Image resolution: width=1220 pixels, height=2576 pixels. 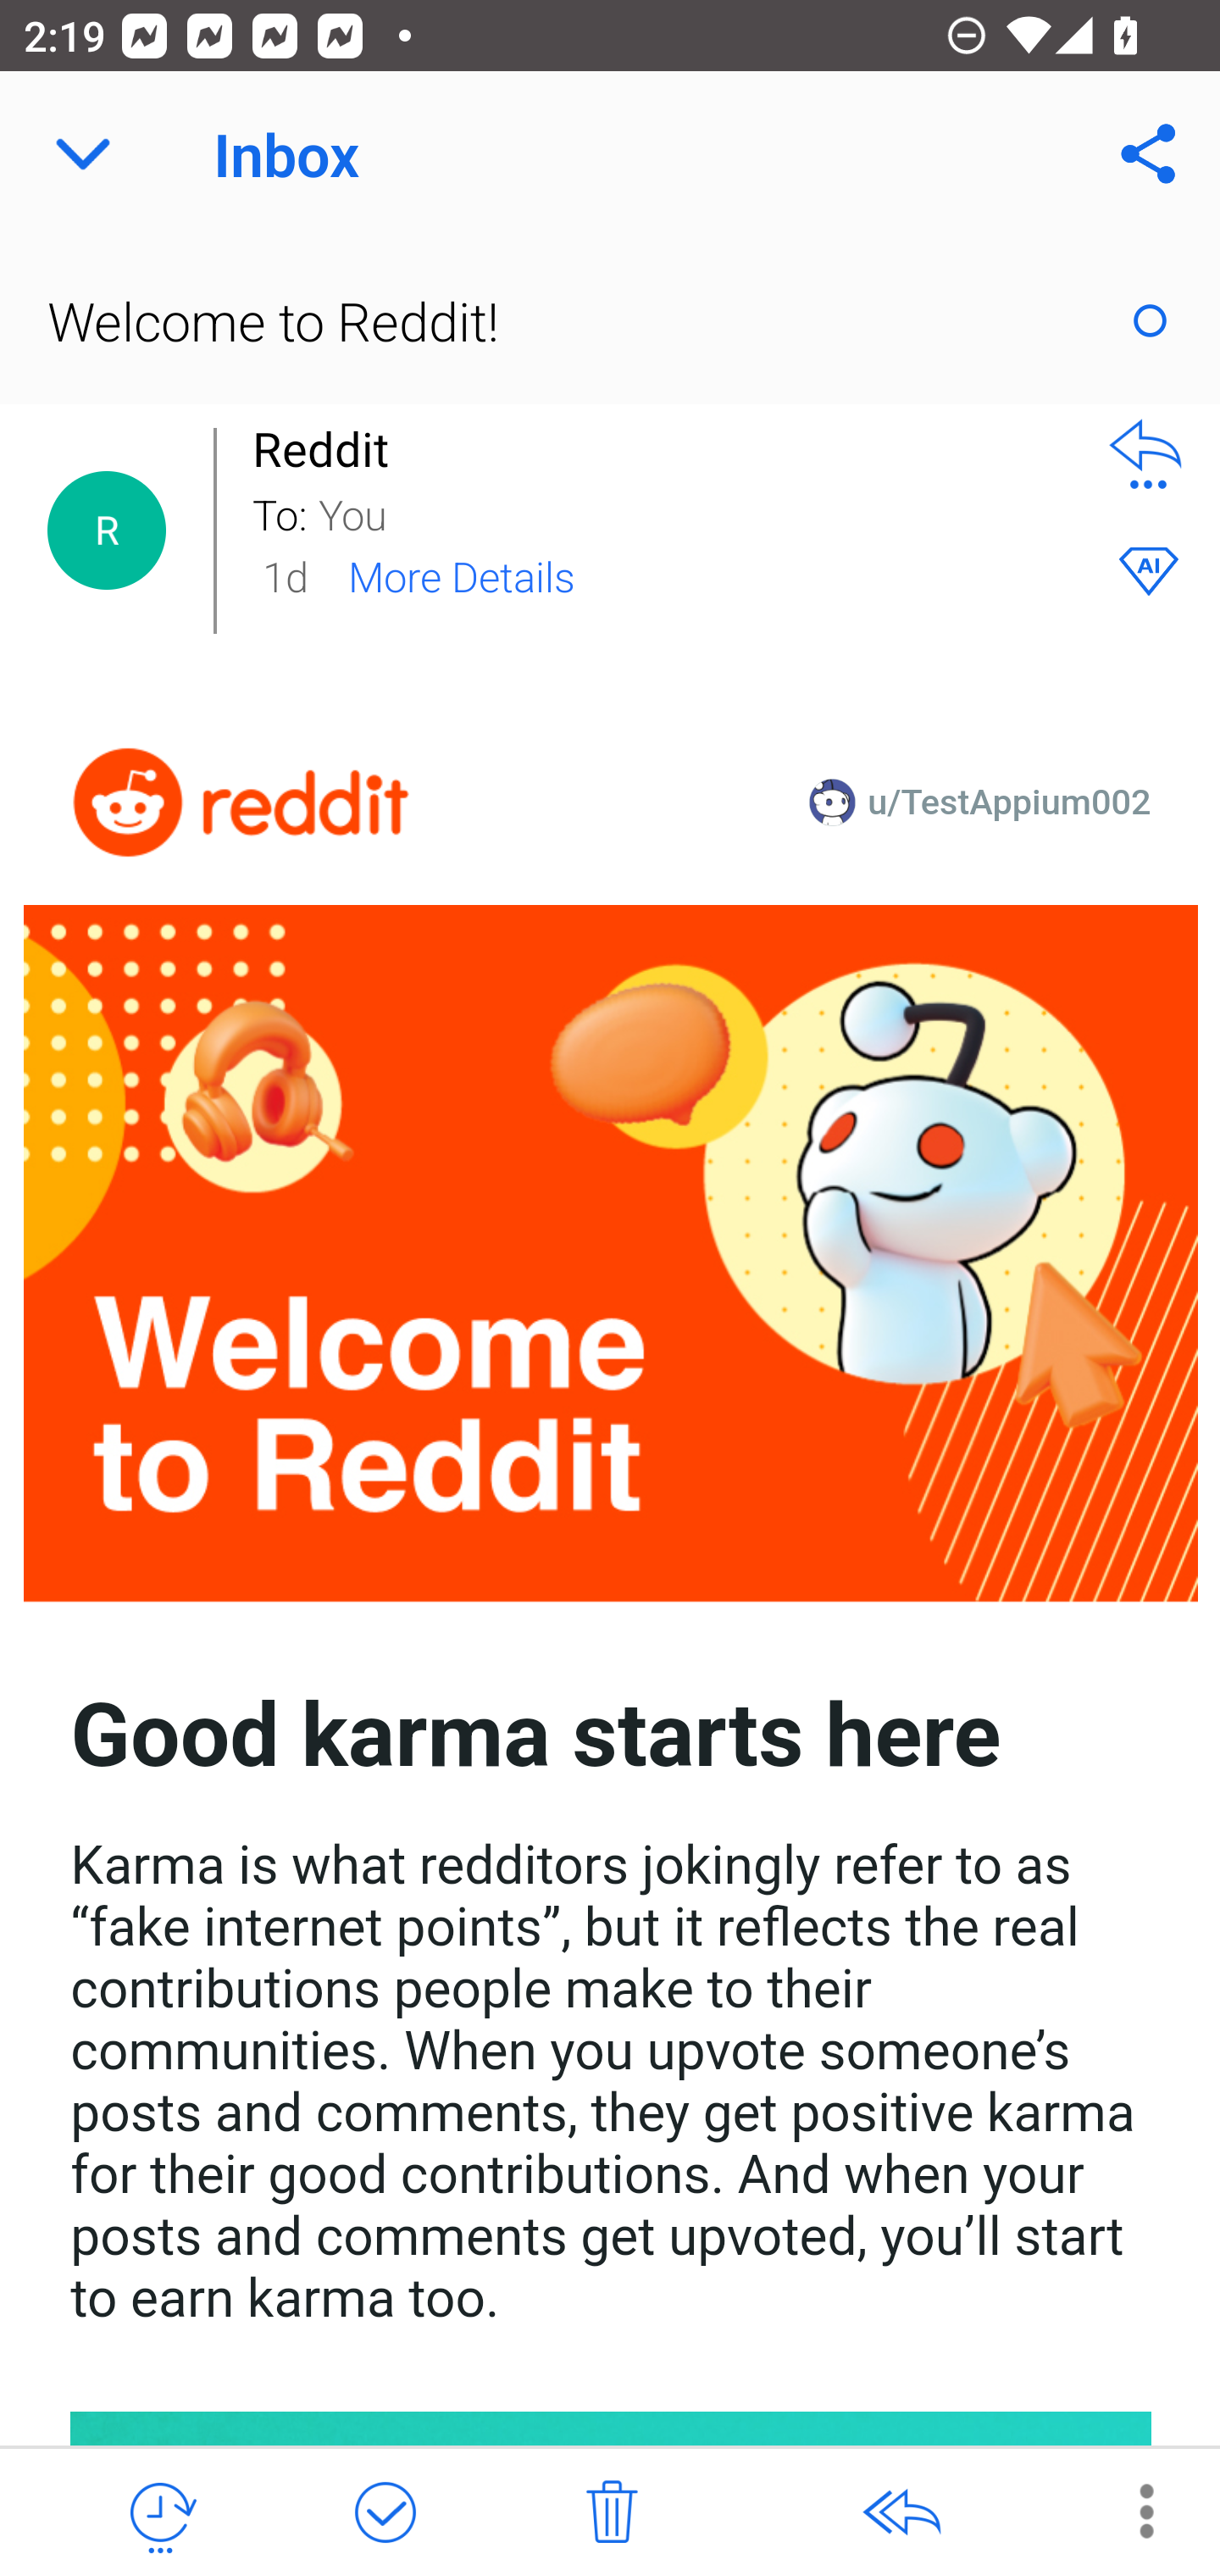 I want to click on Share, so click(x=1149, y=154).